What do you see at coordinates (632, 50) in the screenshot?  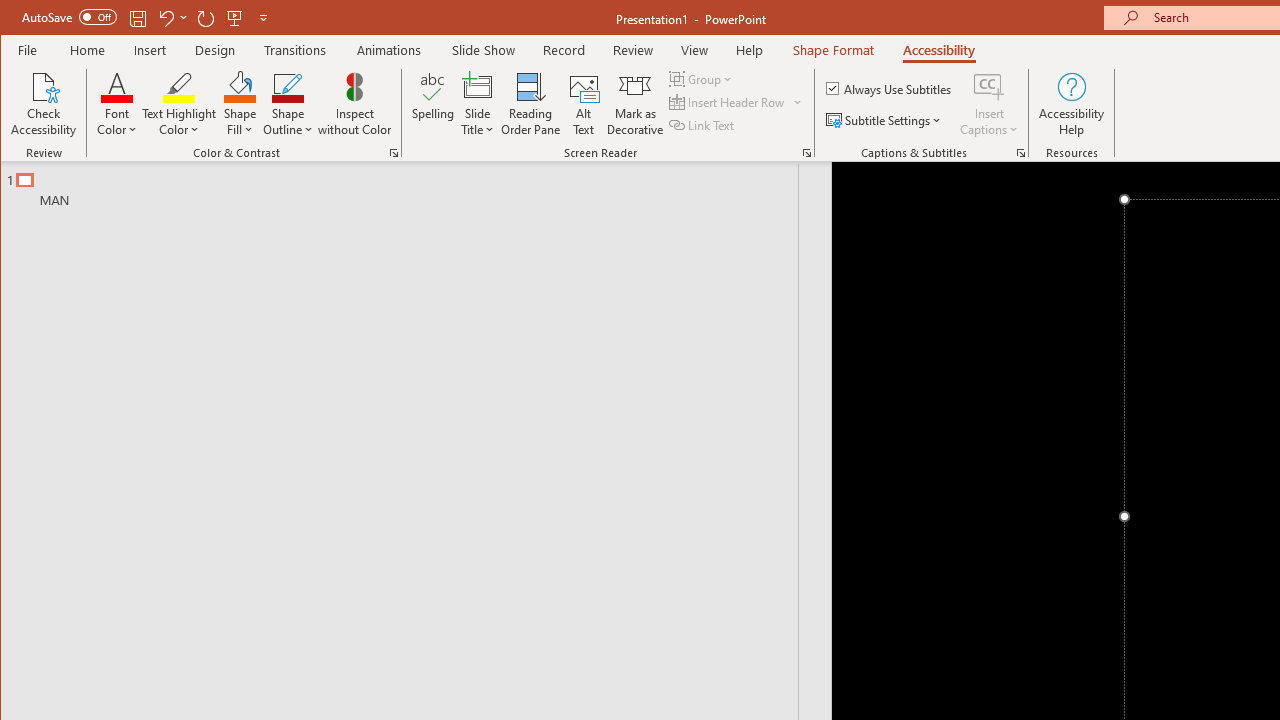 I see `Review` at bounding box center [632, 50].